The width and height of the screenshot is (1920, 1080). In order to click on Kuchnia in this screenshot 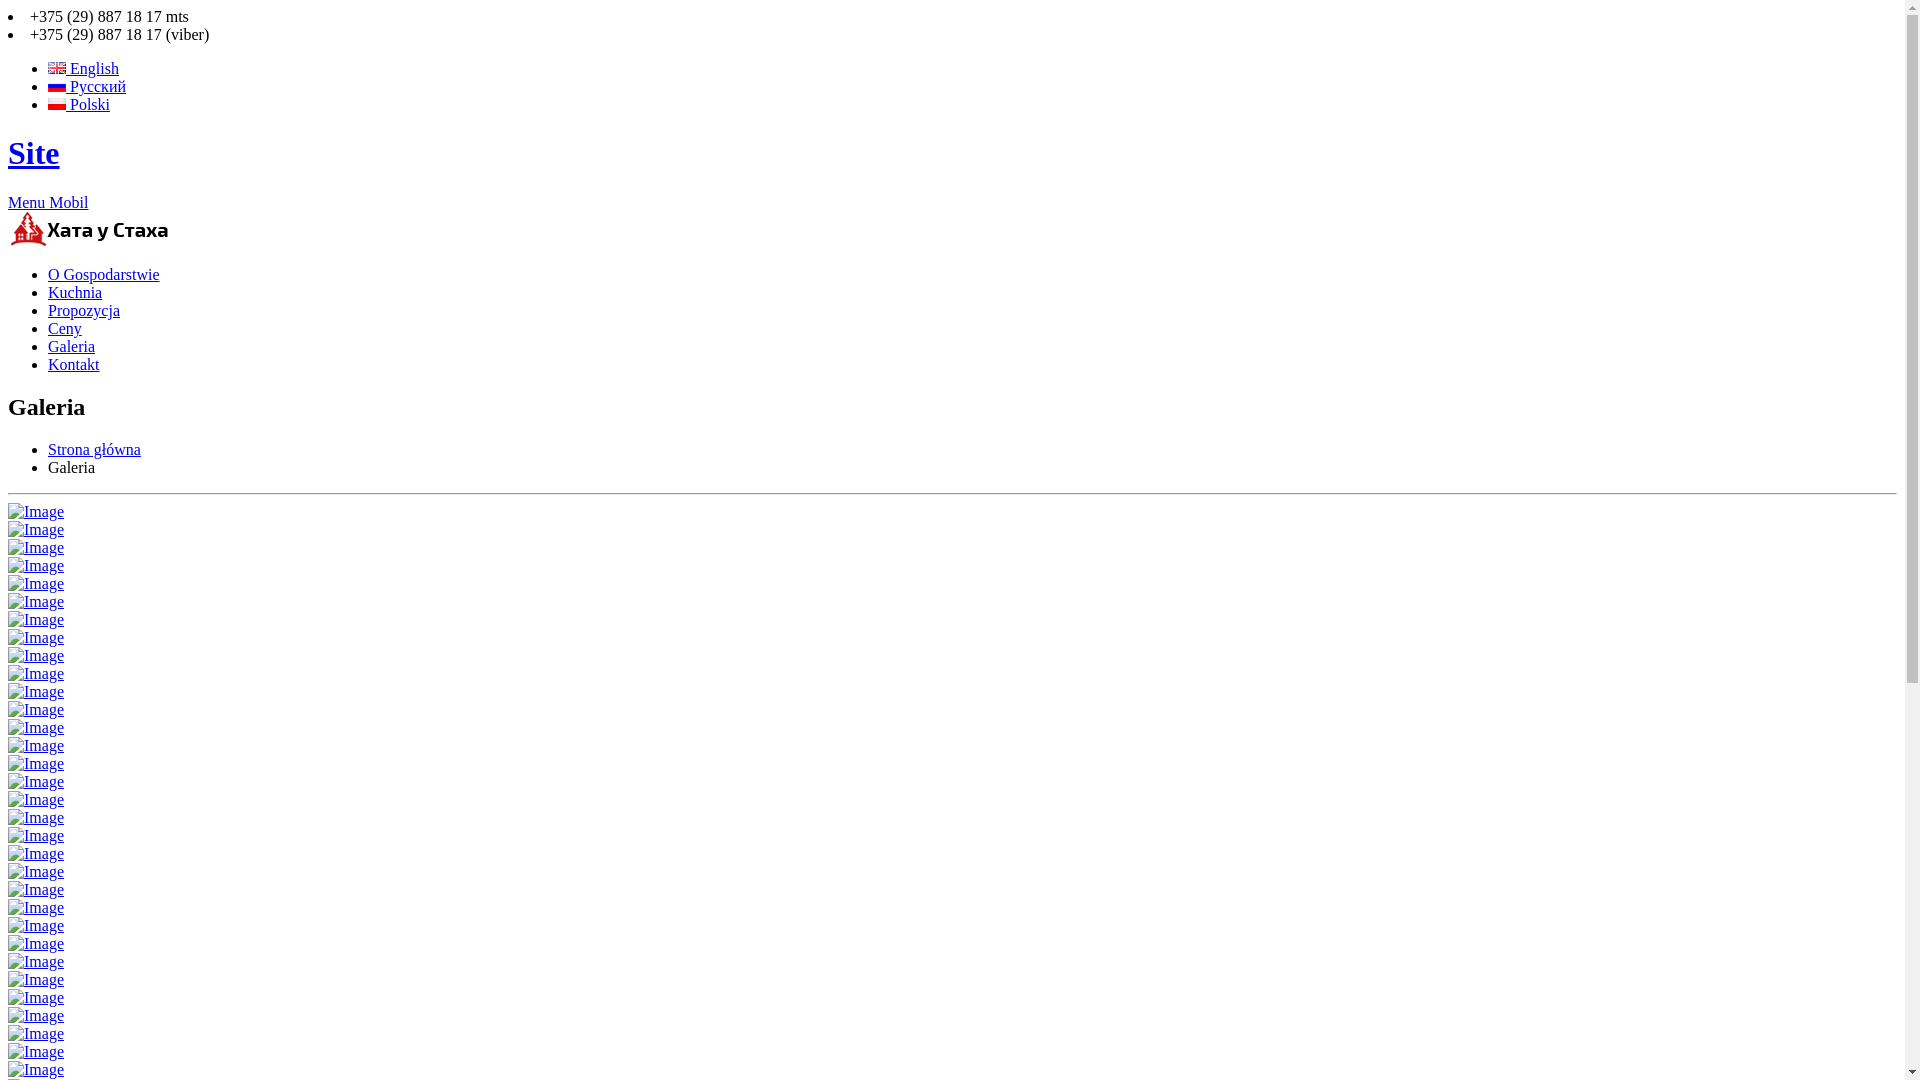, I will do `click(75, 292)`.